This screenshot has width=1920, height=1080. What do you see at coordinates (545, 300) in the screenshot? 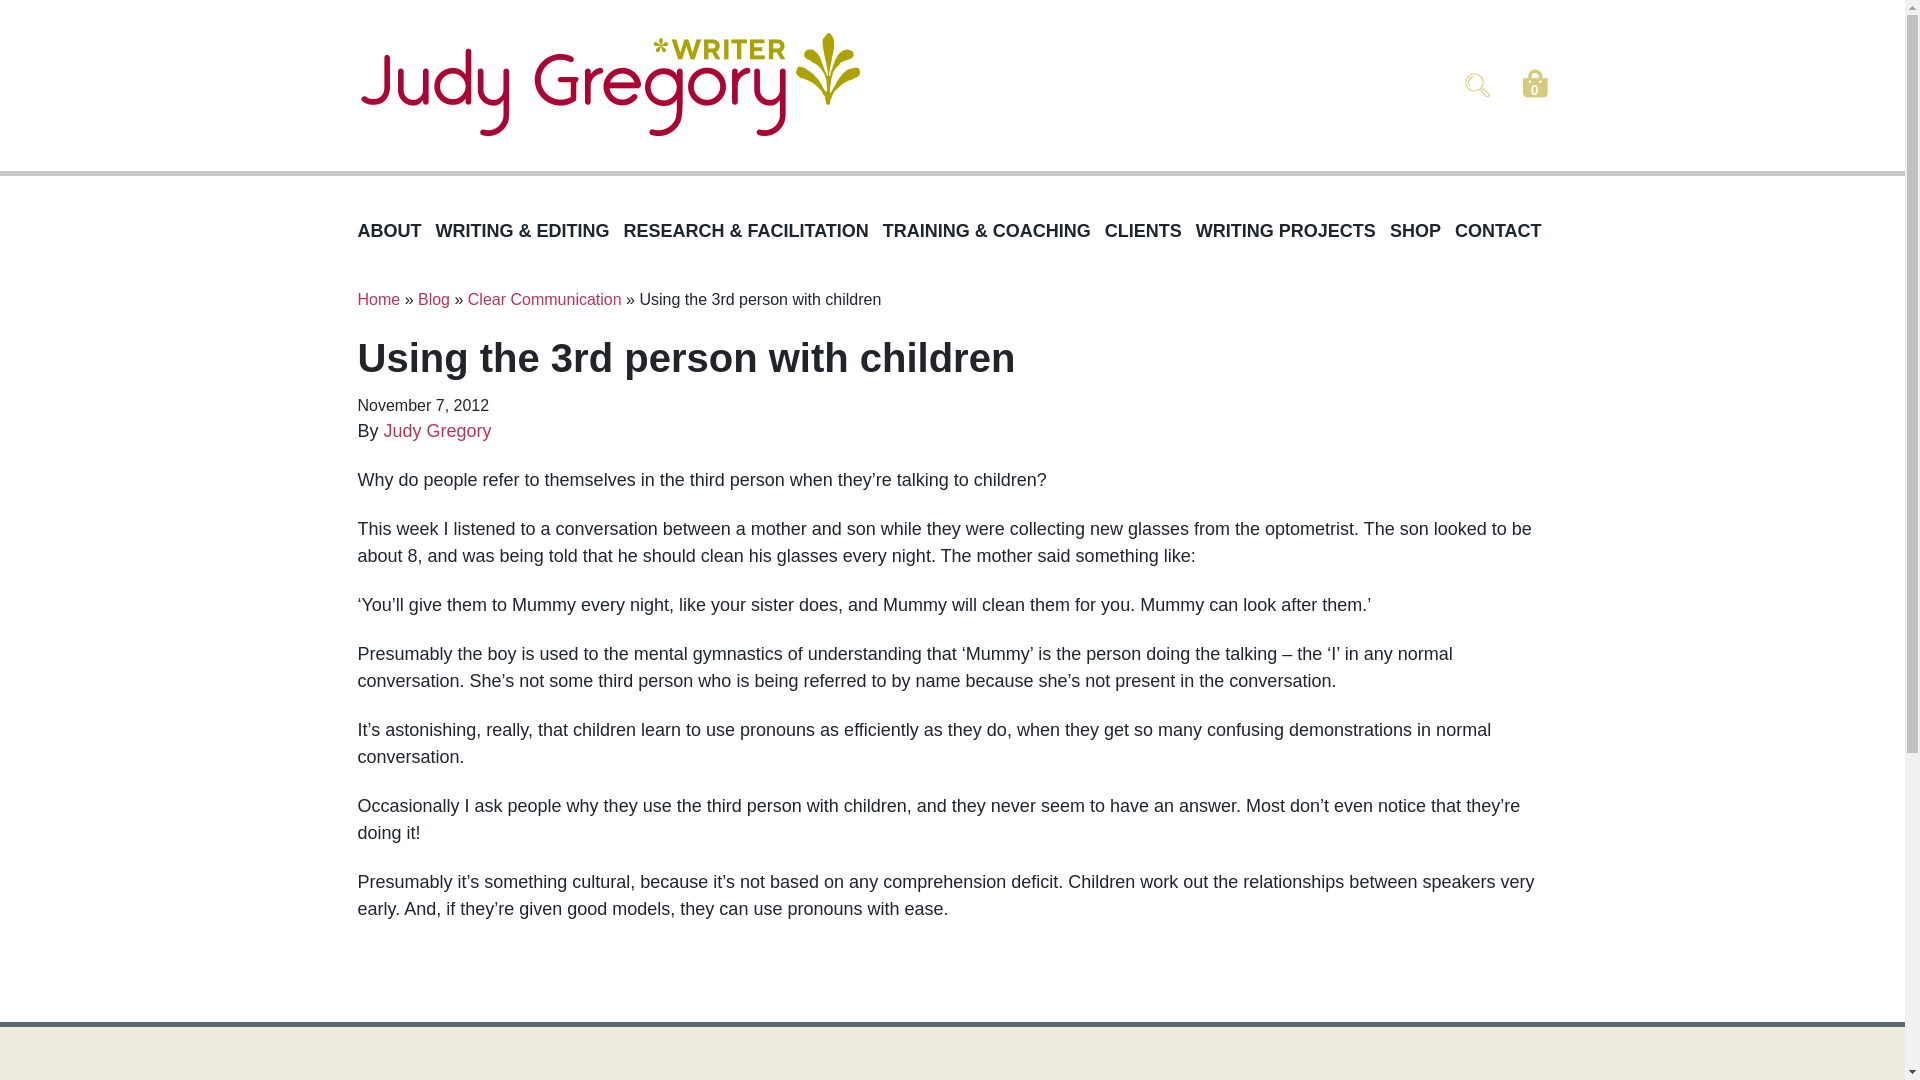
I see `Clear Communication` at bounding box center [545, 300].